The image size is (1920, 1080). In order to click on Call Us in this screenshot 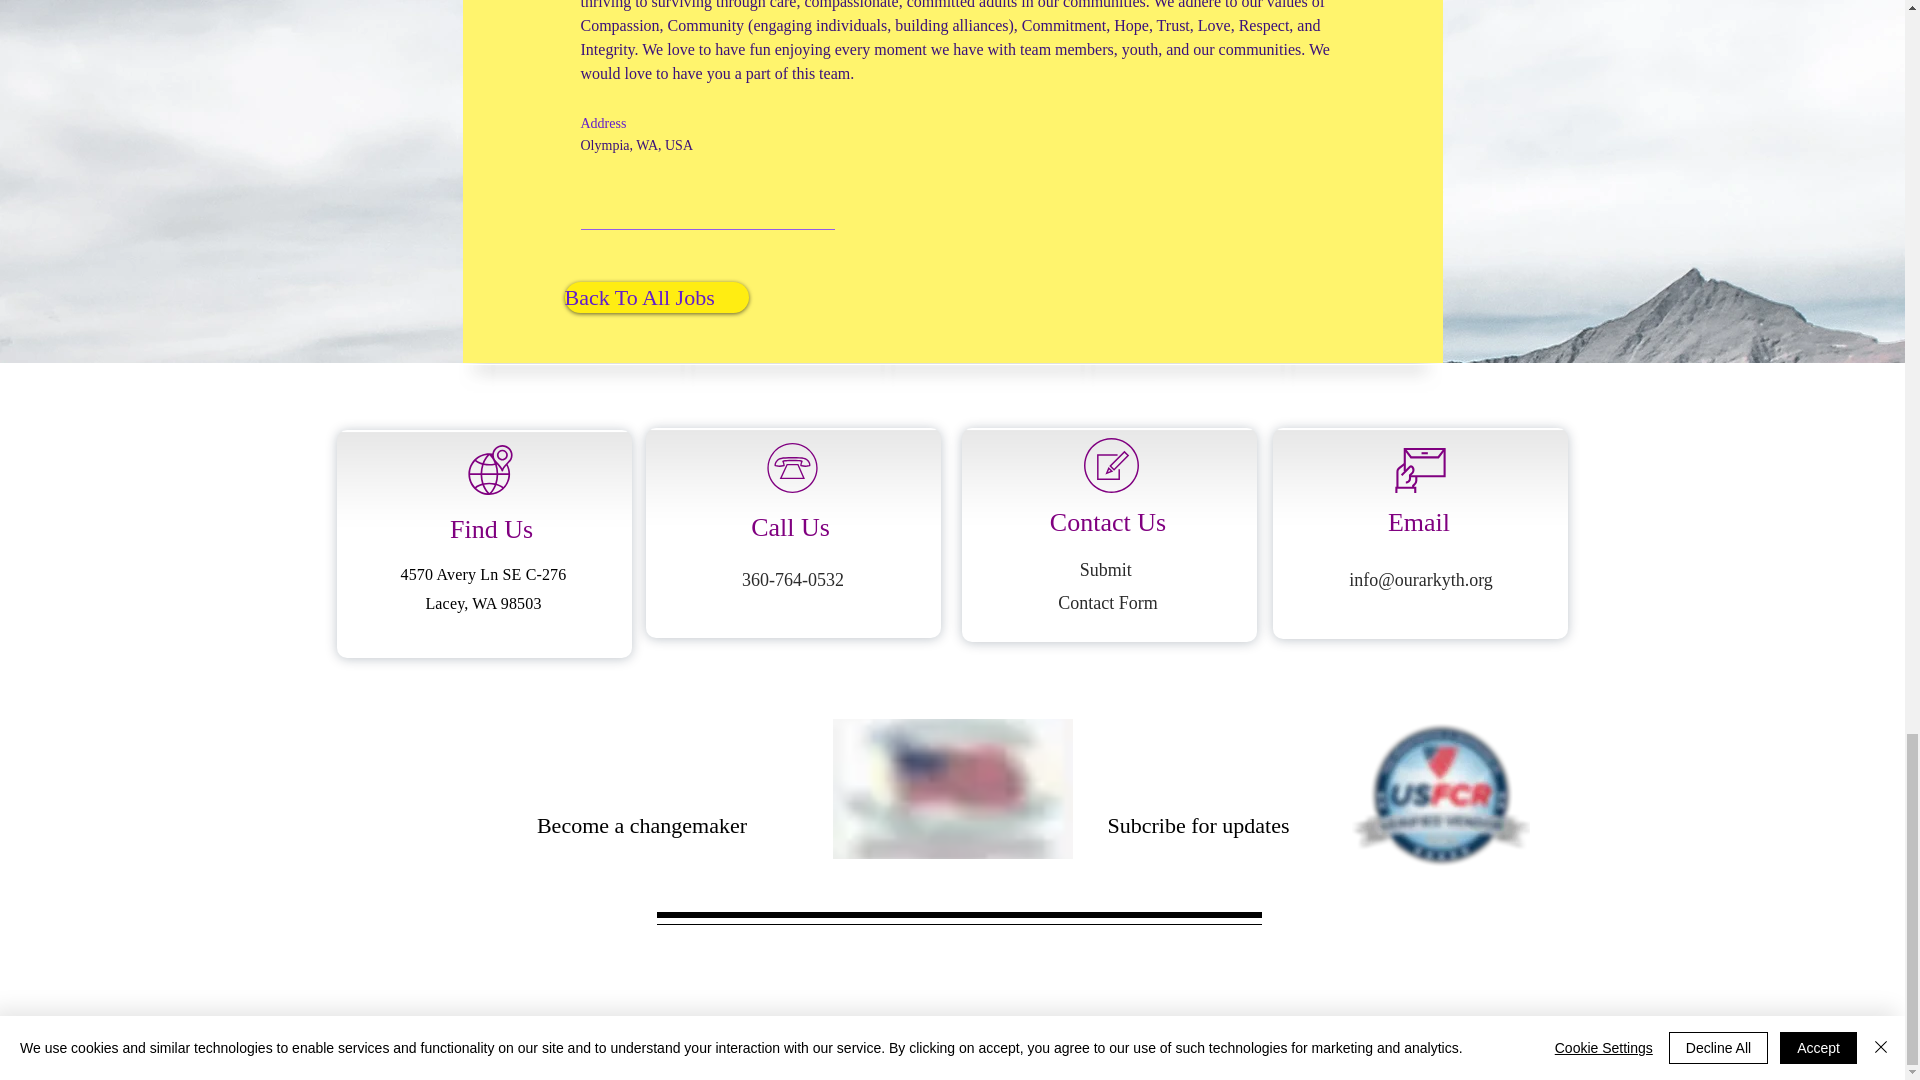, I will do `click(790, 528)`.